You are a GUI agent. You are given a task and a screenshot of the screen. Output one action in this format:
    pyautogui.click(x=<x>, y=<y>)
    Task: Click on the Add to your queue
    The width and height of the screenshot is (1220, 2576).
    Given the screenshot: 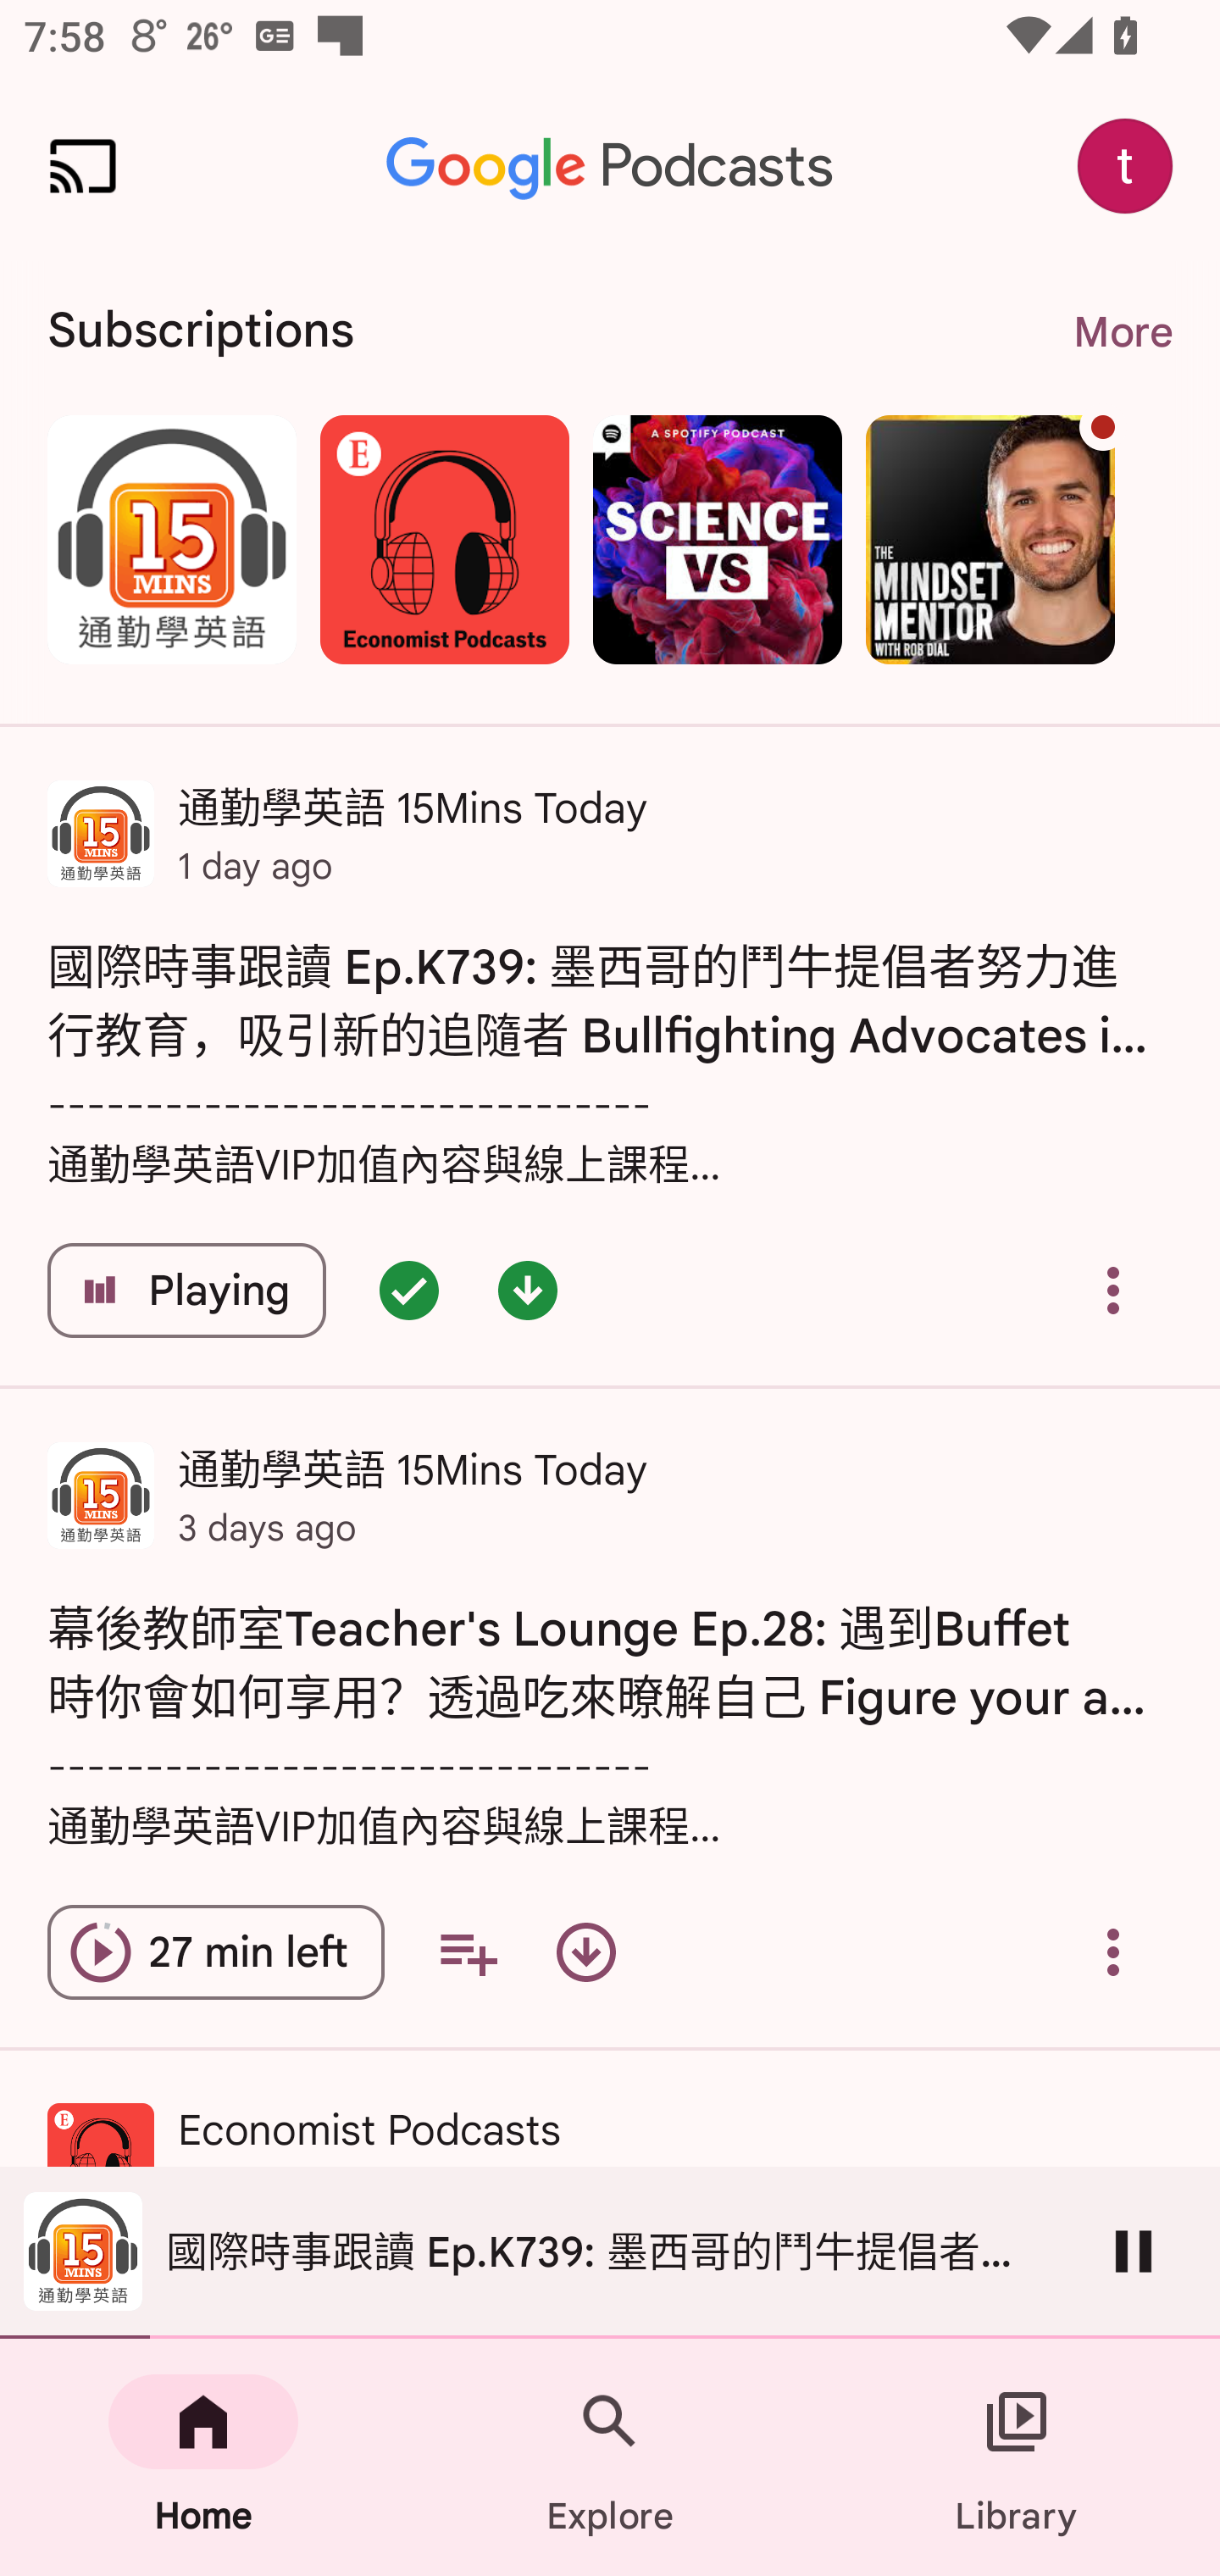 What is the action you would take?
    pyautogui.click(x=468, y=1952)
    